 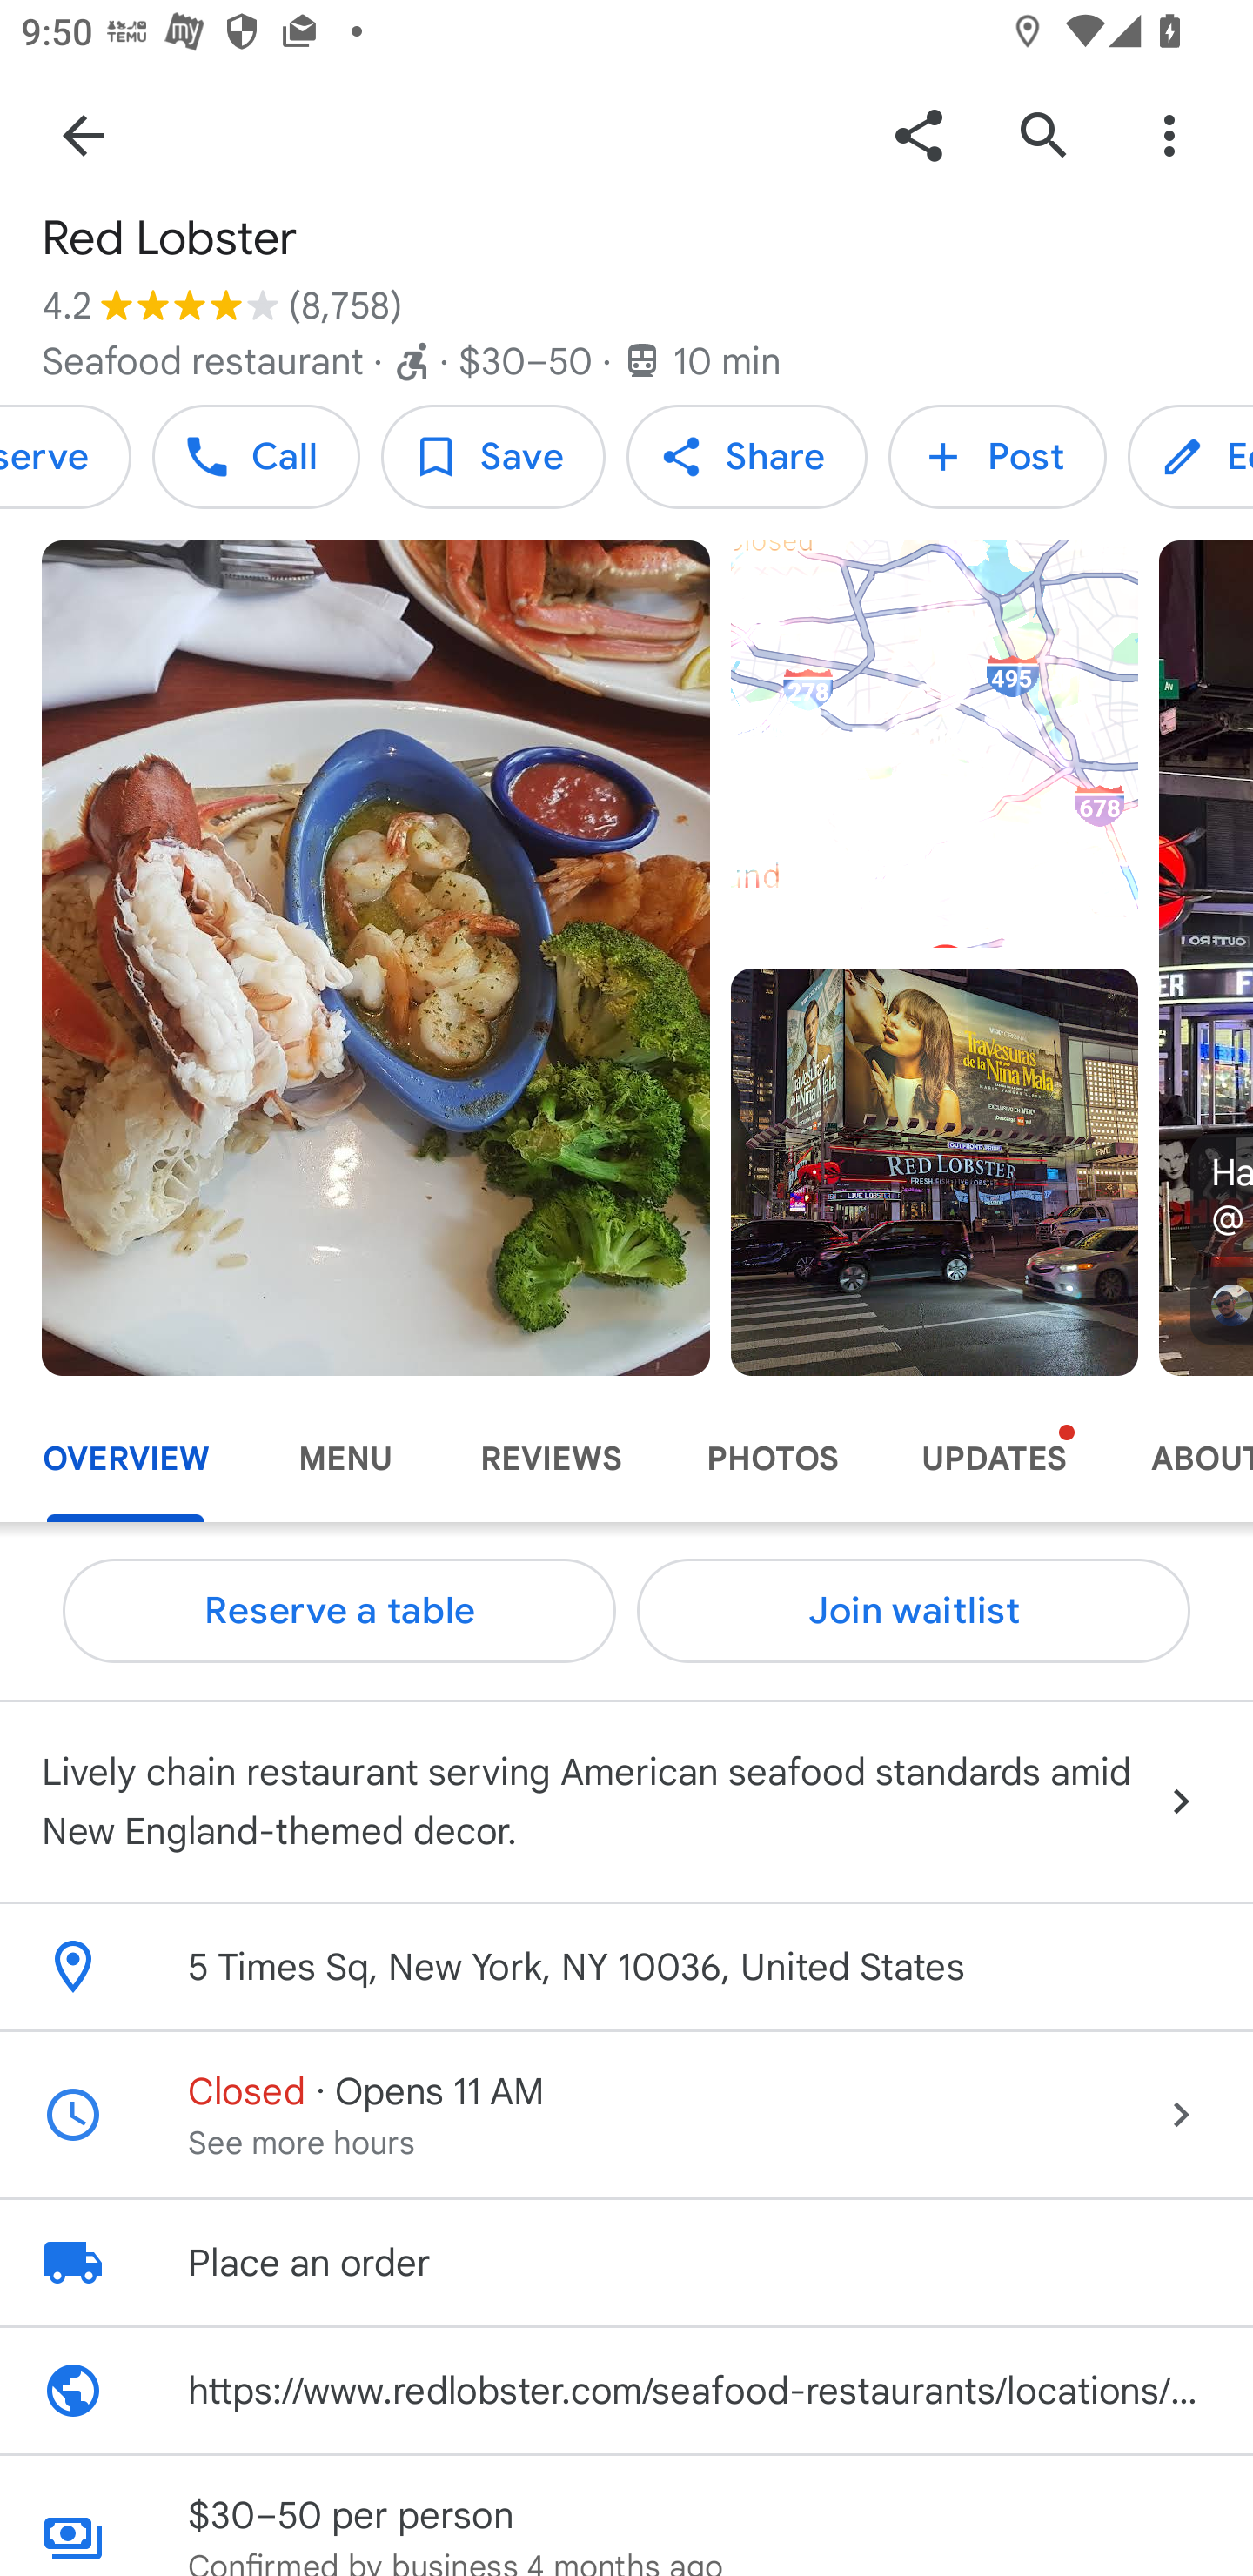 I want to click on Join waitlist Join waitlist Join waitlist, so click(x=914, y=1611).